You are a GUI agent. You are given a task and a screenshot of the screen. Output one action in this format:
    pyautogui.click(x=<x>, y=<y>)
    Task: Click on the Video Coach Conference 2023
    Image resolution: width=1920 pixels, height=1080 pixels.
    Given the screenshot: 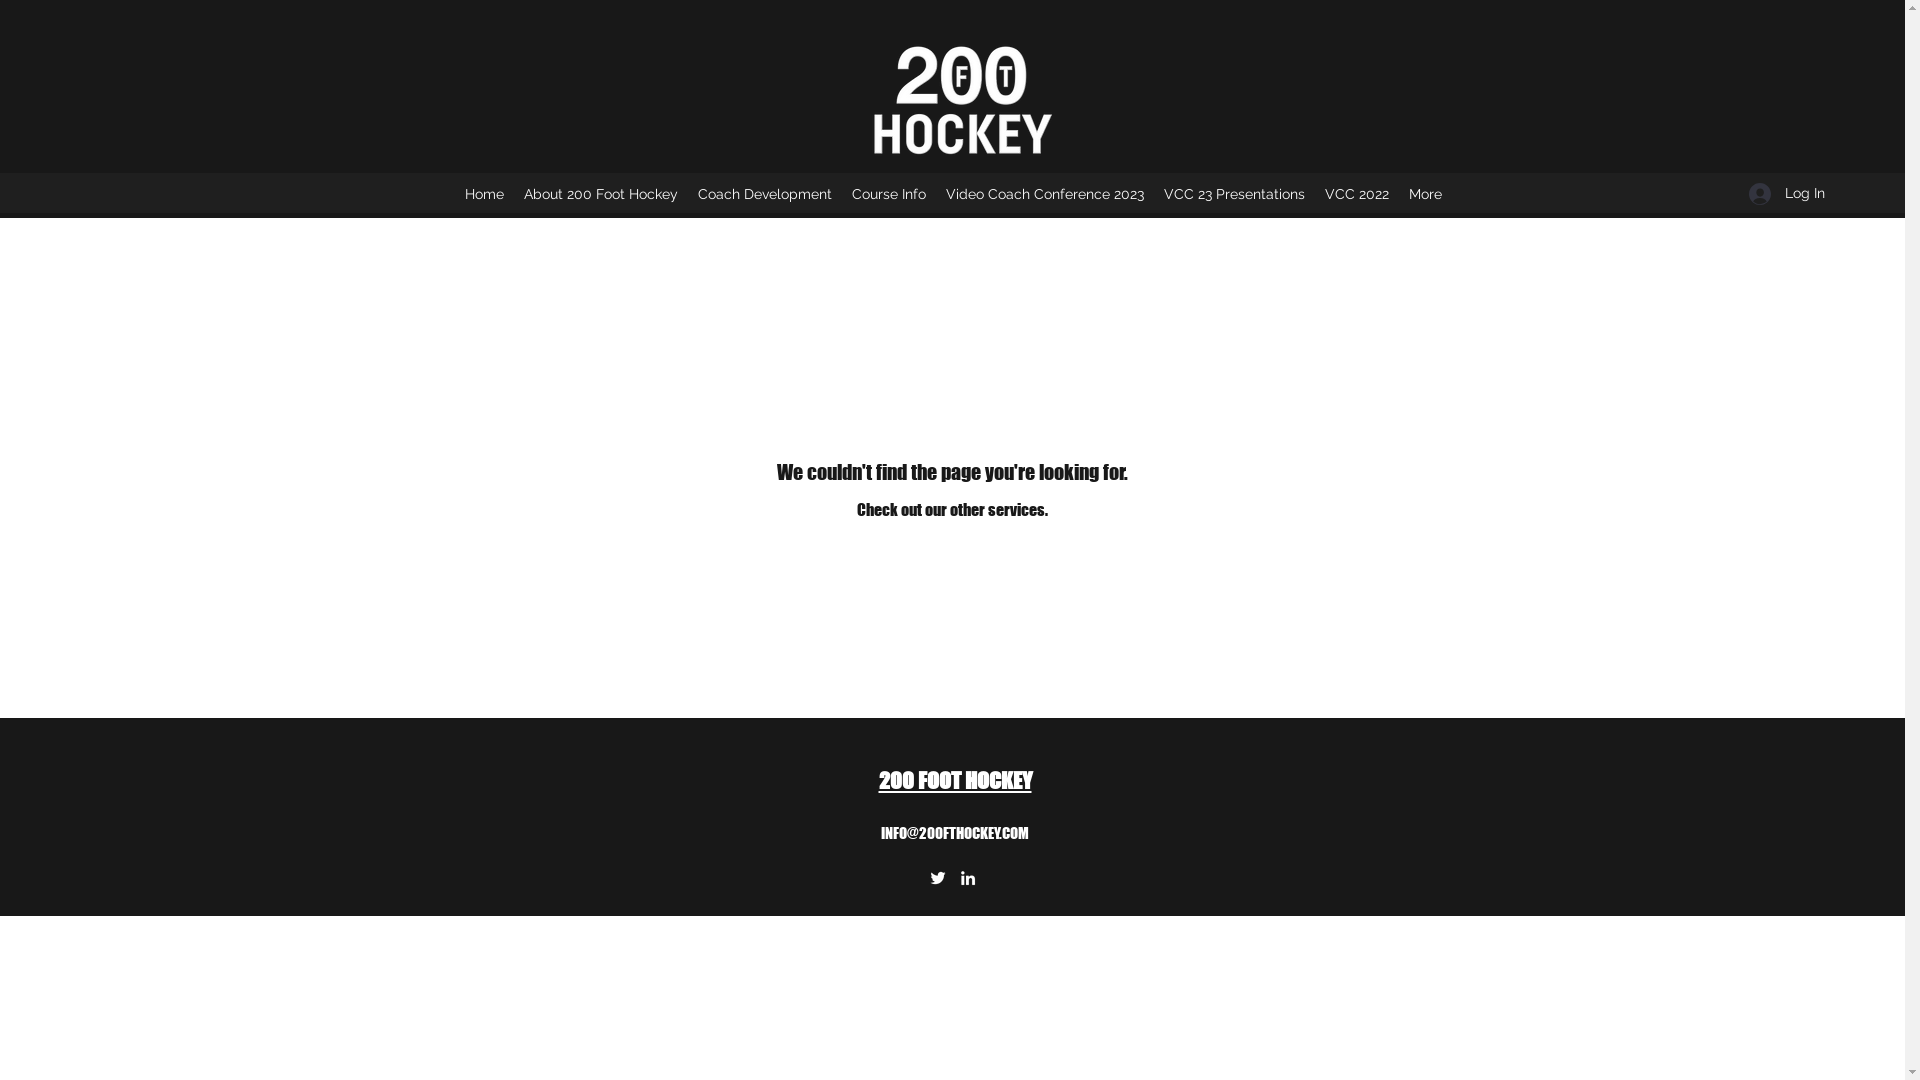 What is the action you would take?
    pyautogui.click(x=1045, y=194)
    